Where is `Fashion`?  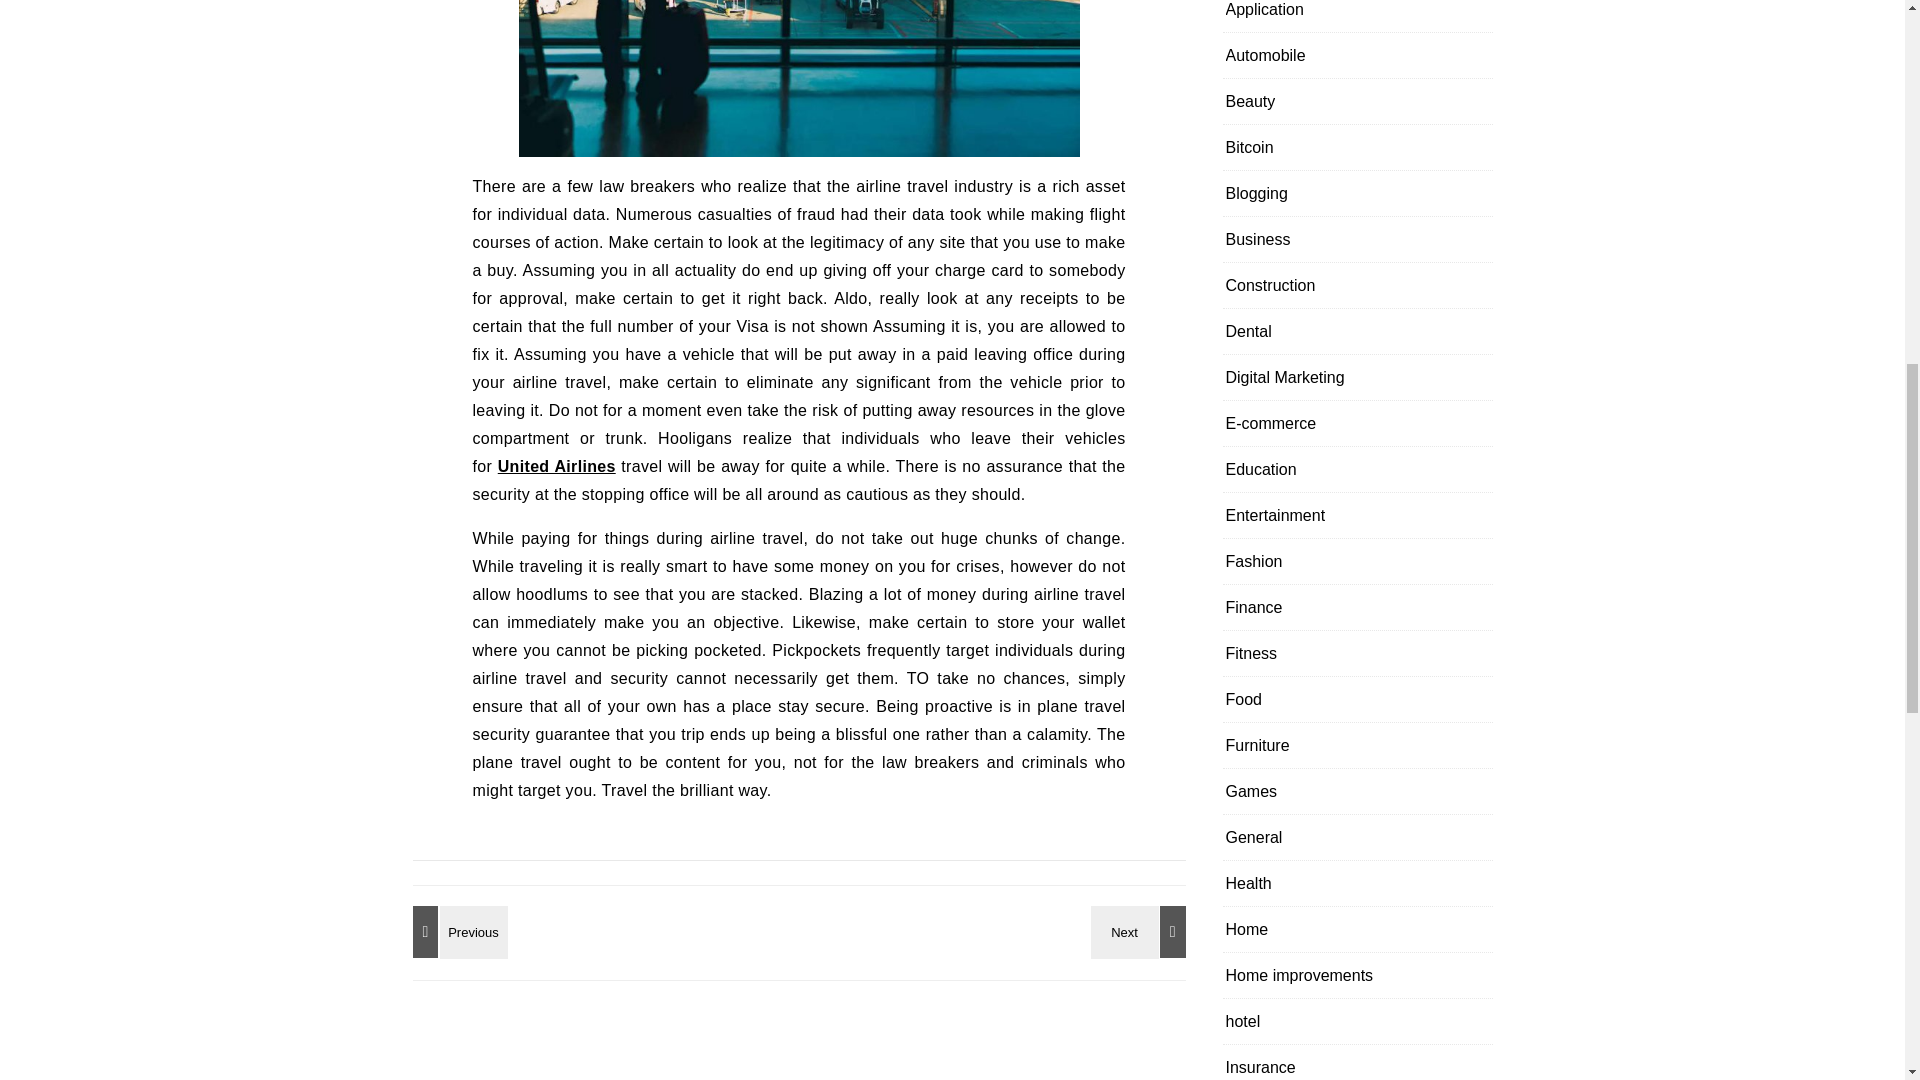
Fashion is located at coordinates (1254, 561).